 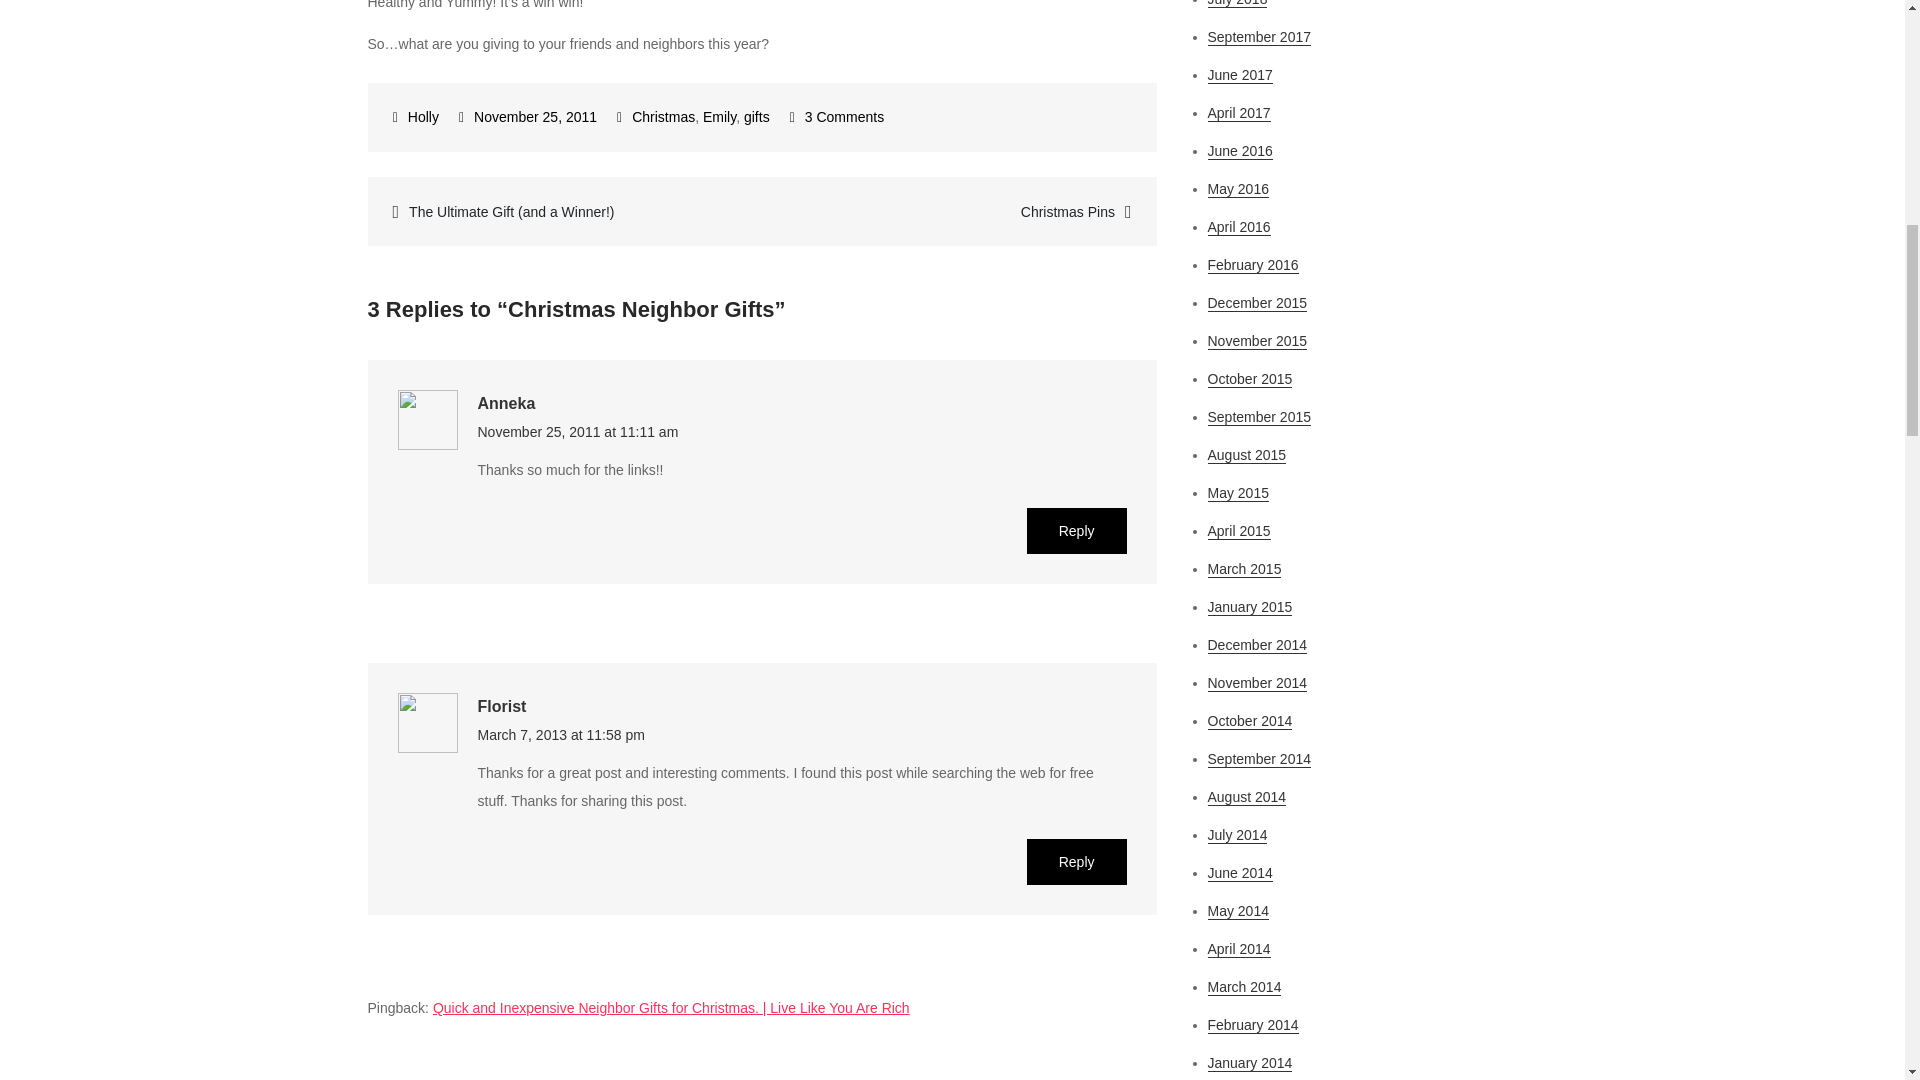 I want to click on Holly, so click(x=416, y=117).